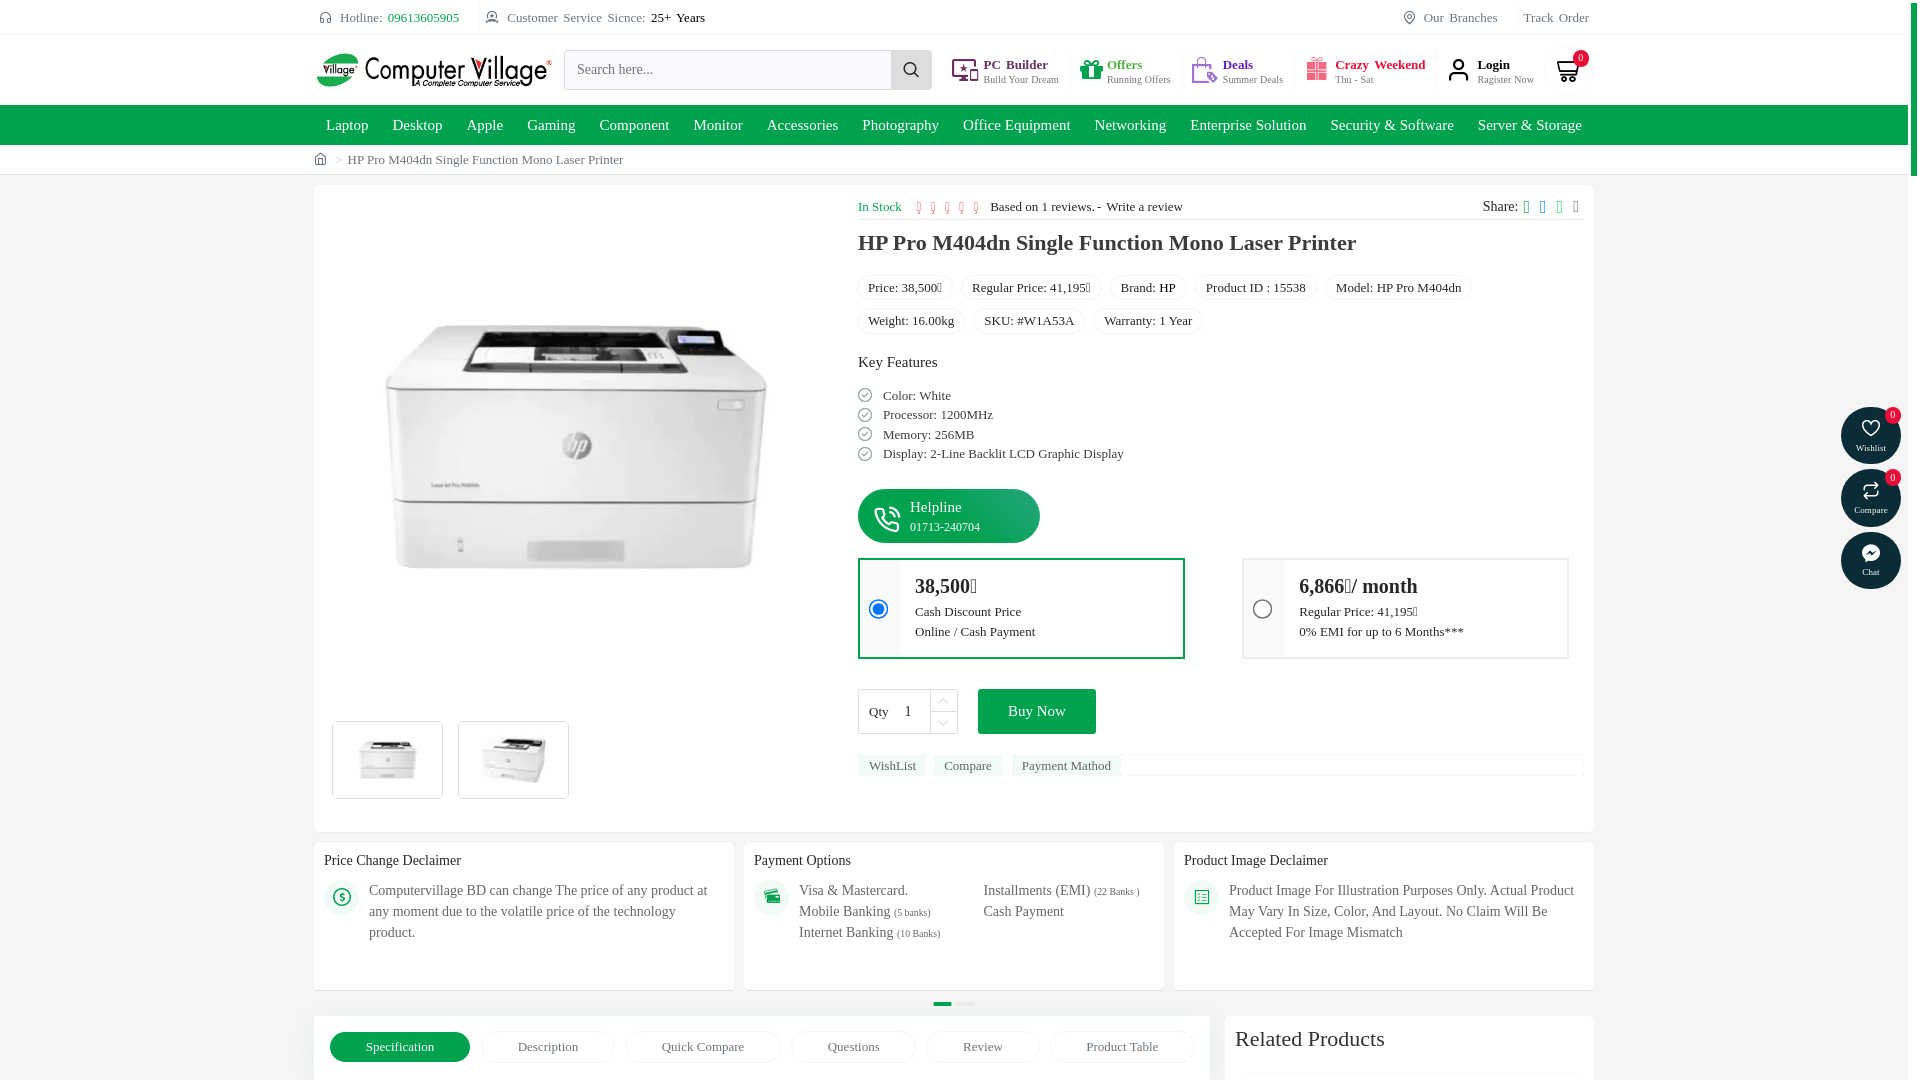 The width and height of the screenshot is (1920, 1080). What do you see at coordinates (1569, 70) in the screenshot?
I see `0` at bounding box center [1569, 70].